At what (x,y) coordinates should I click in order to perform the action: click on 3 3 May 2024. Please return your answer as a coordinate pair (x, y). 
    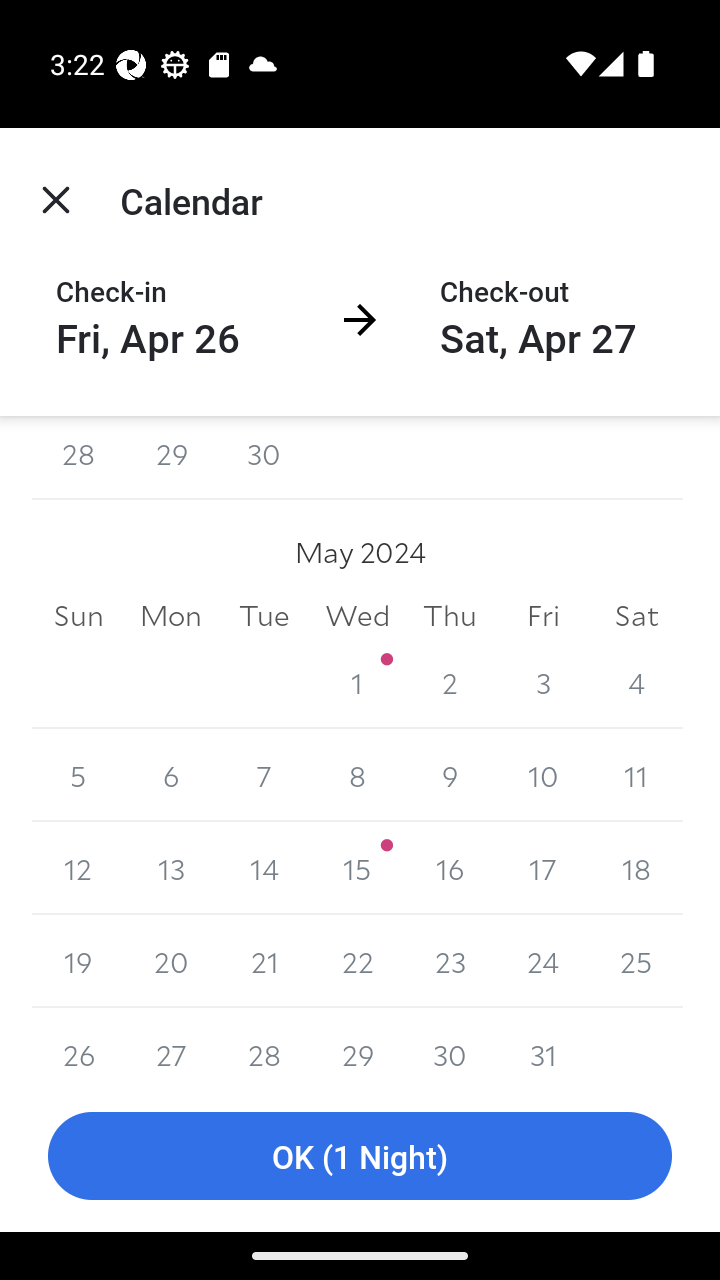
    Looking at the image, I should click on (542, 682).